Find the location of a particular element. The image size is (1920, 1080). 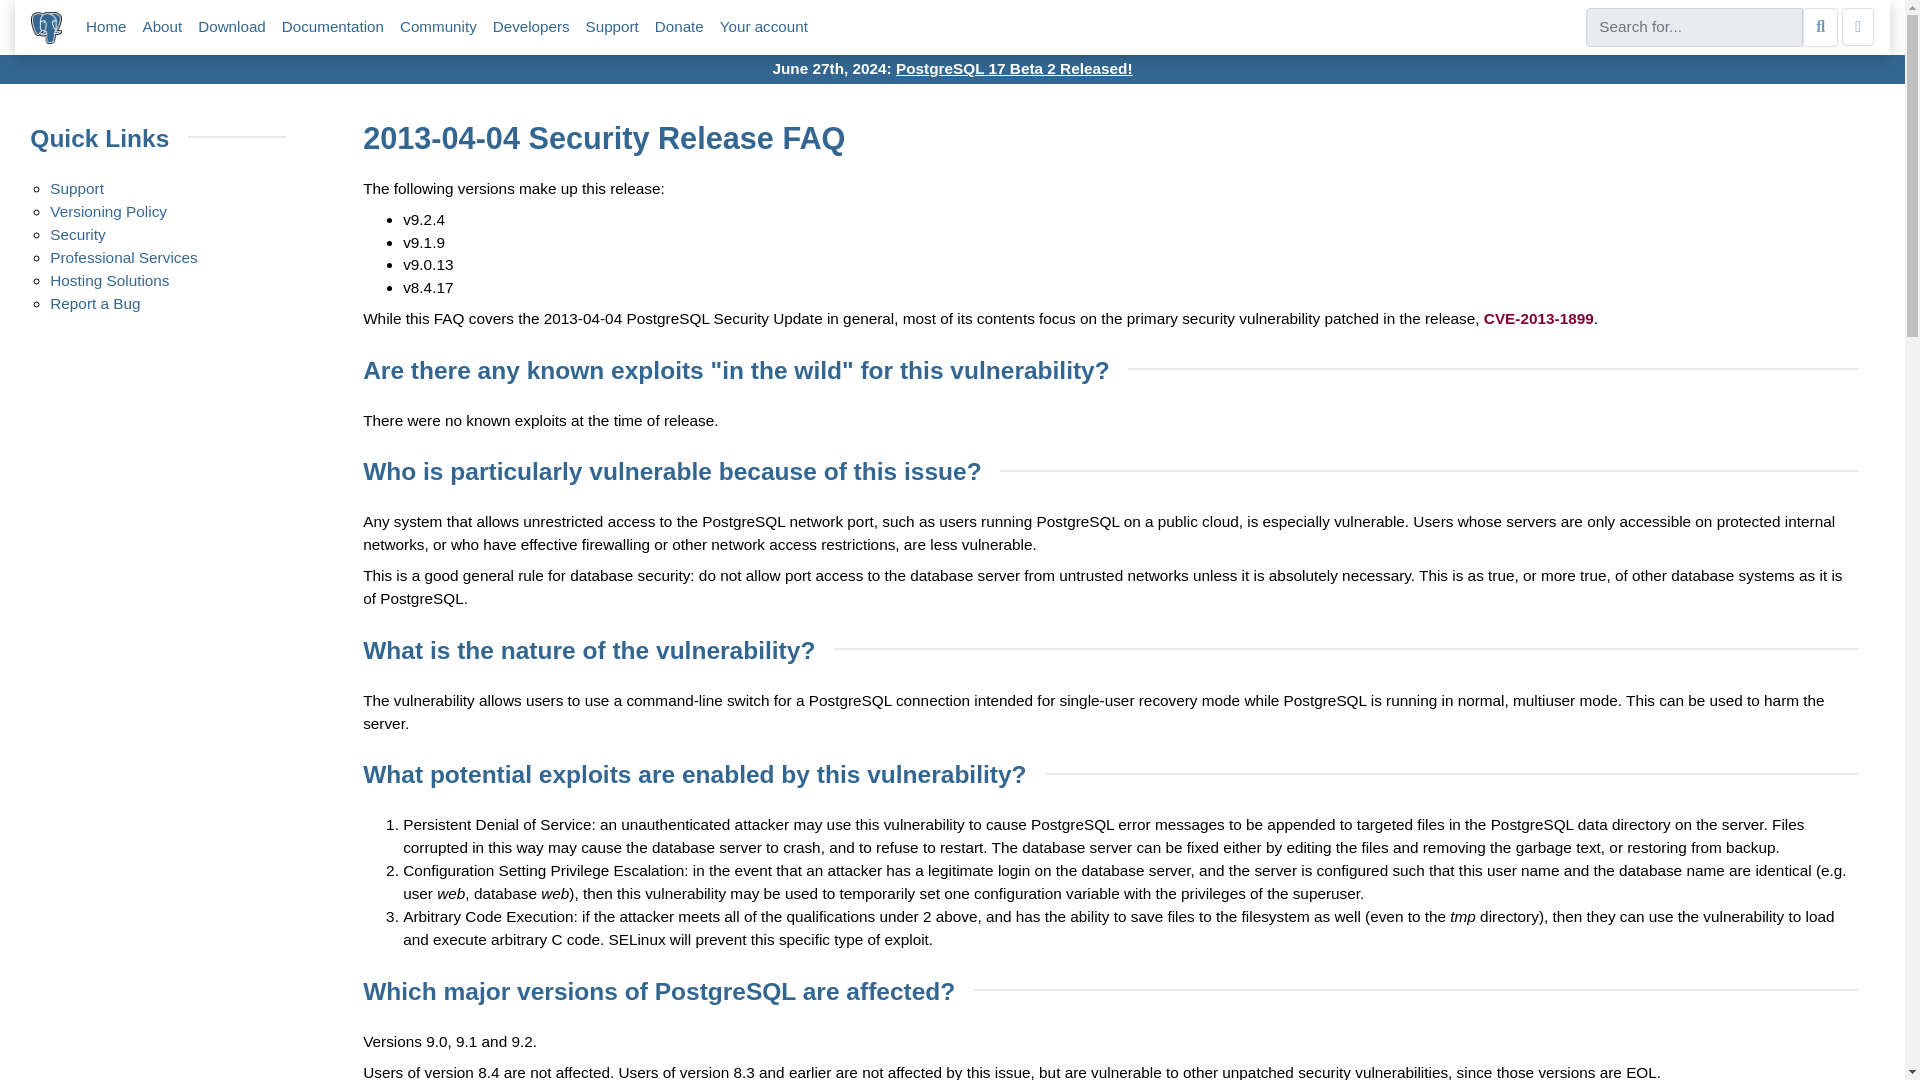

Developers is located at coordinates (532, 26).